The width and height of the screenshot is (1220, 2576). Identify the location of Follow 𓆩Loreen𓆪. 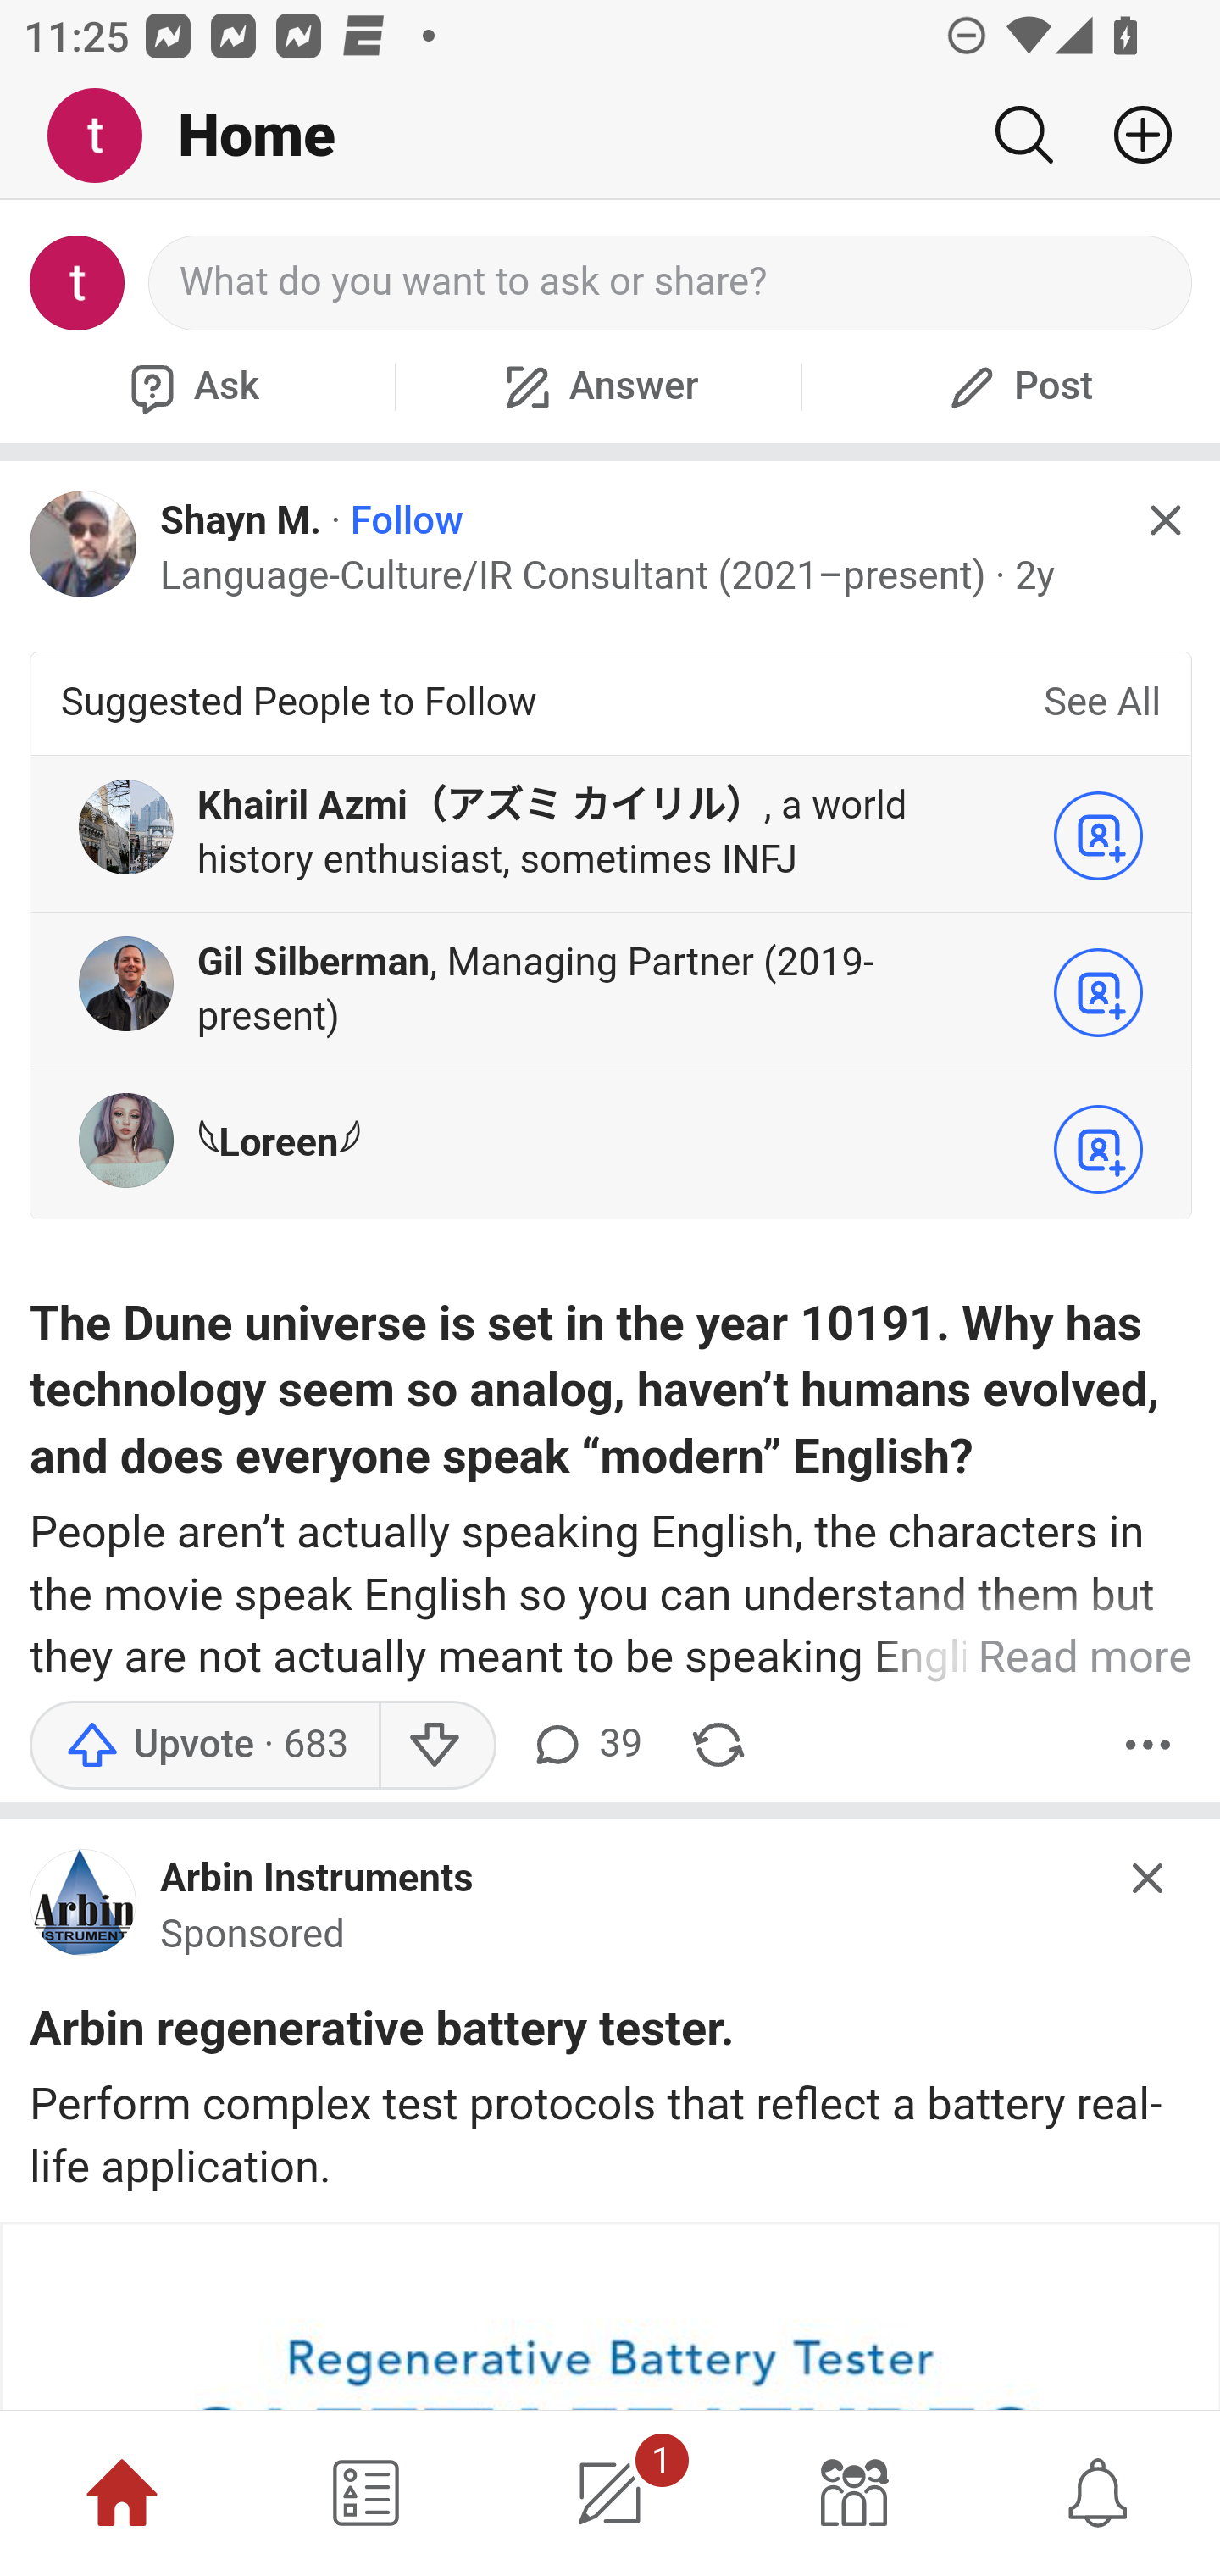
(1098, 1150).